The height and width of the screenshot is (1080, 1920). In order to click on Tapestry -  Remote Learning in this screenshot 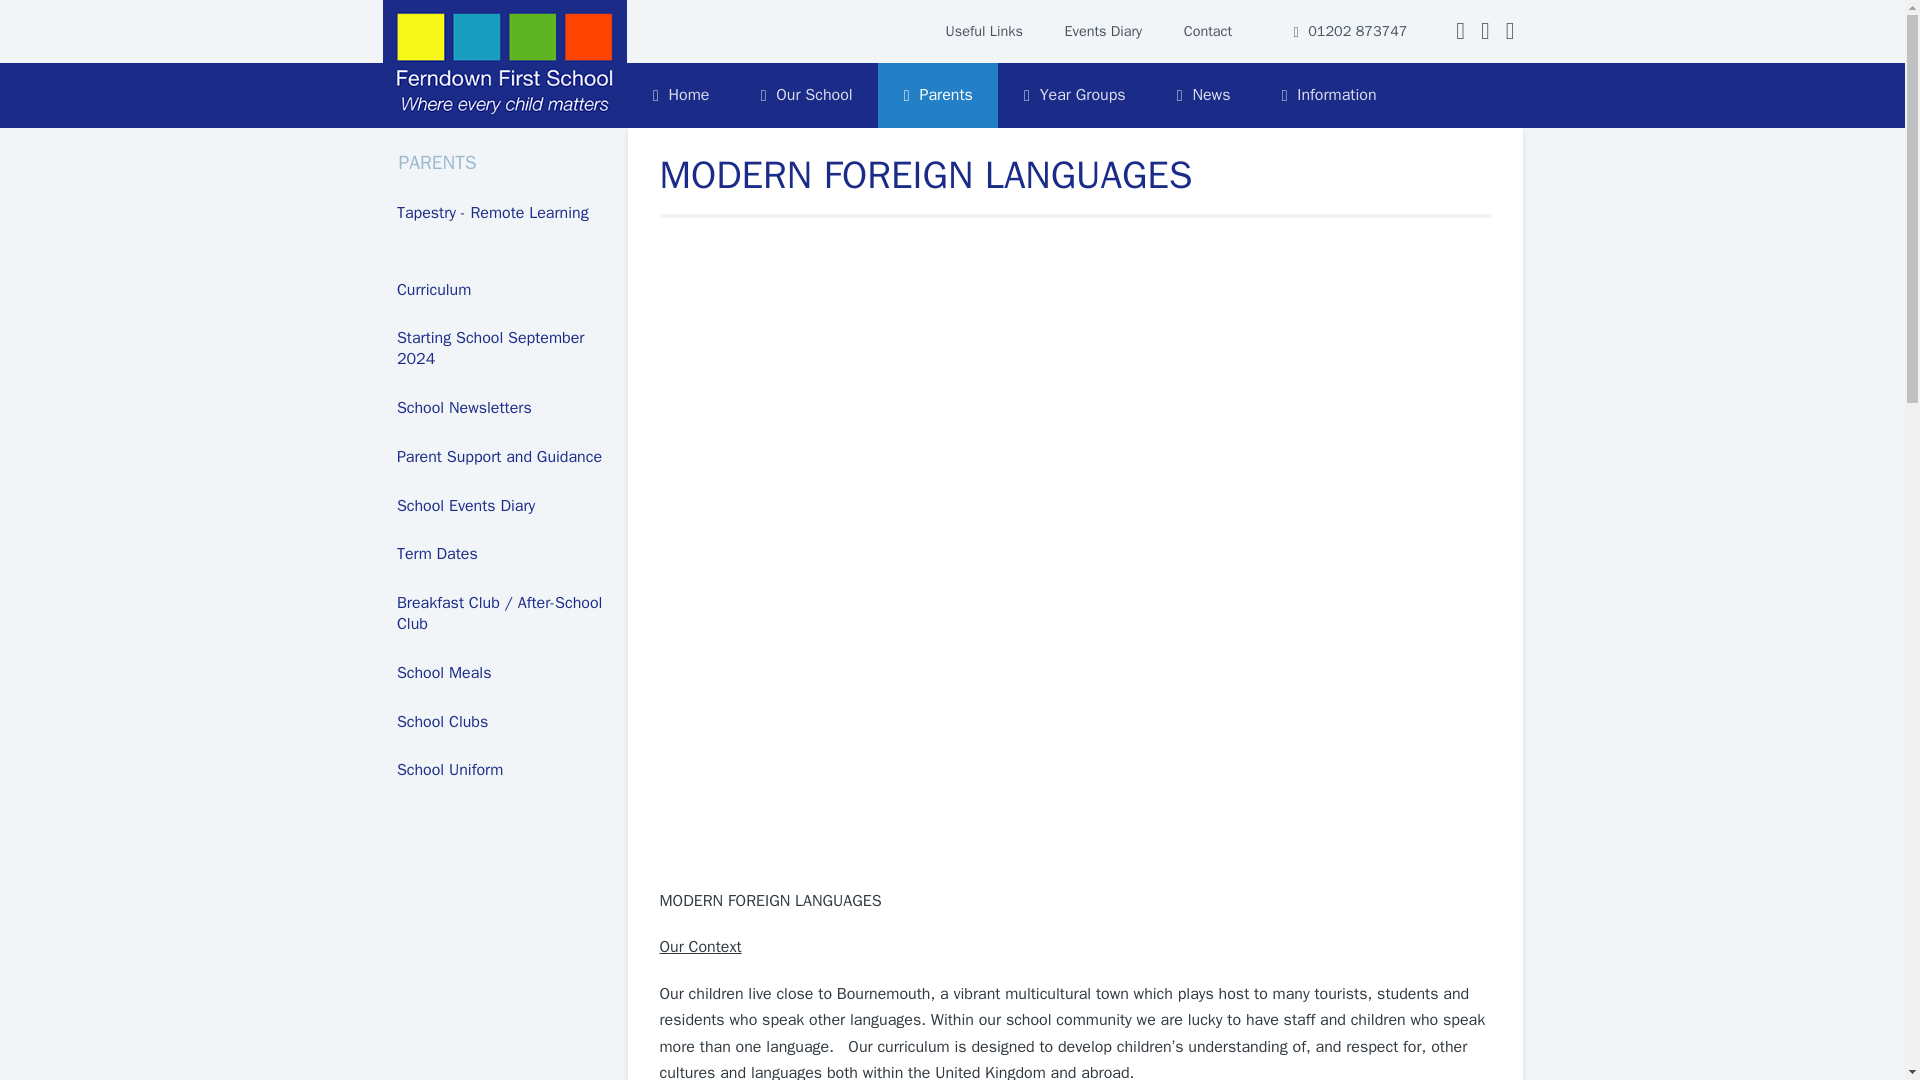, I will do `click(504, 214)`.